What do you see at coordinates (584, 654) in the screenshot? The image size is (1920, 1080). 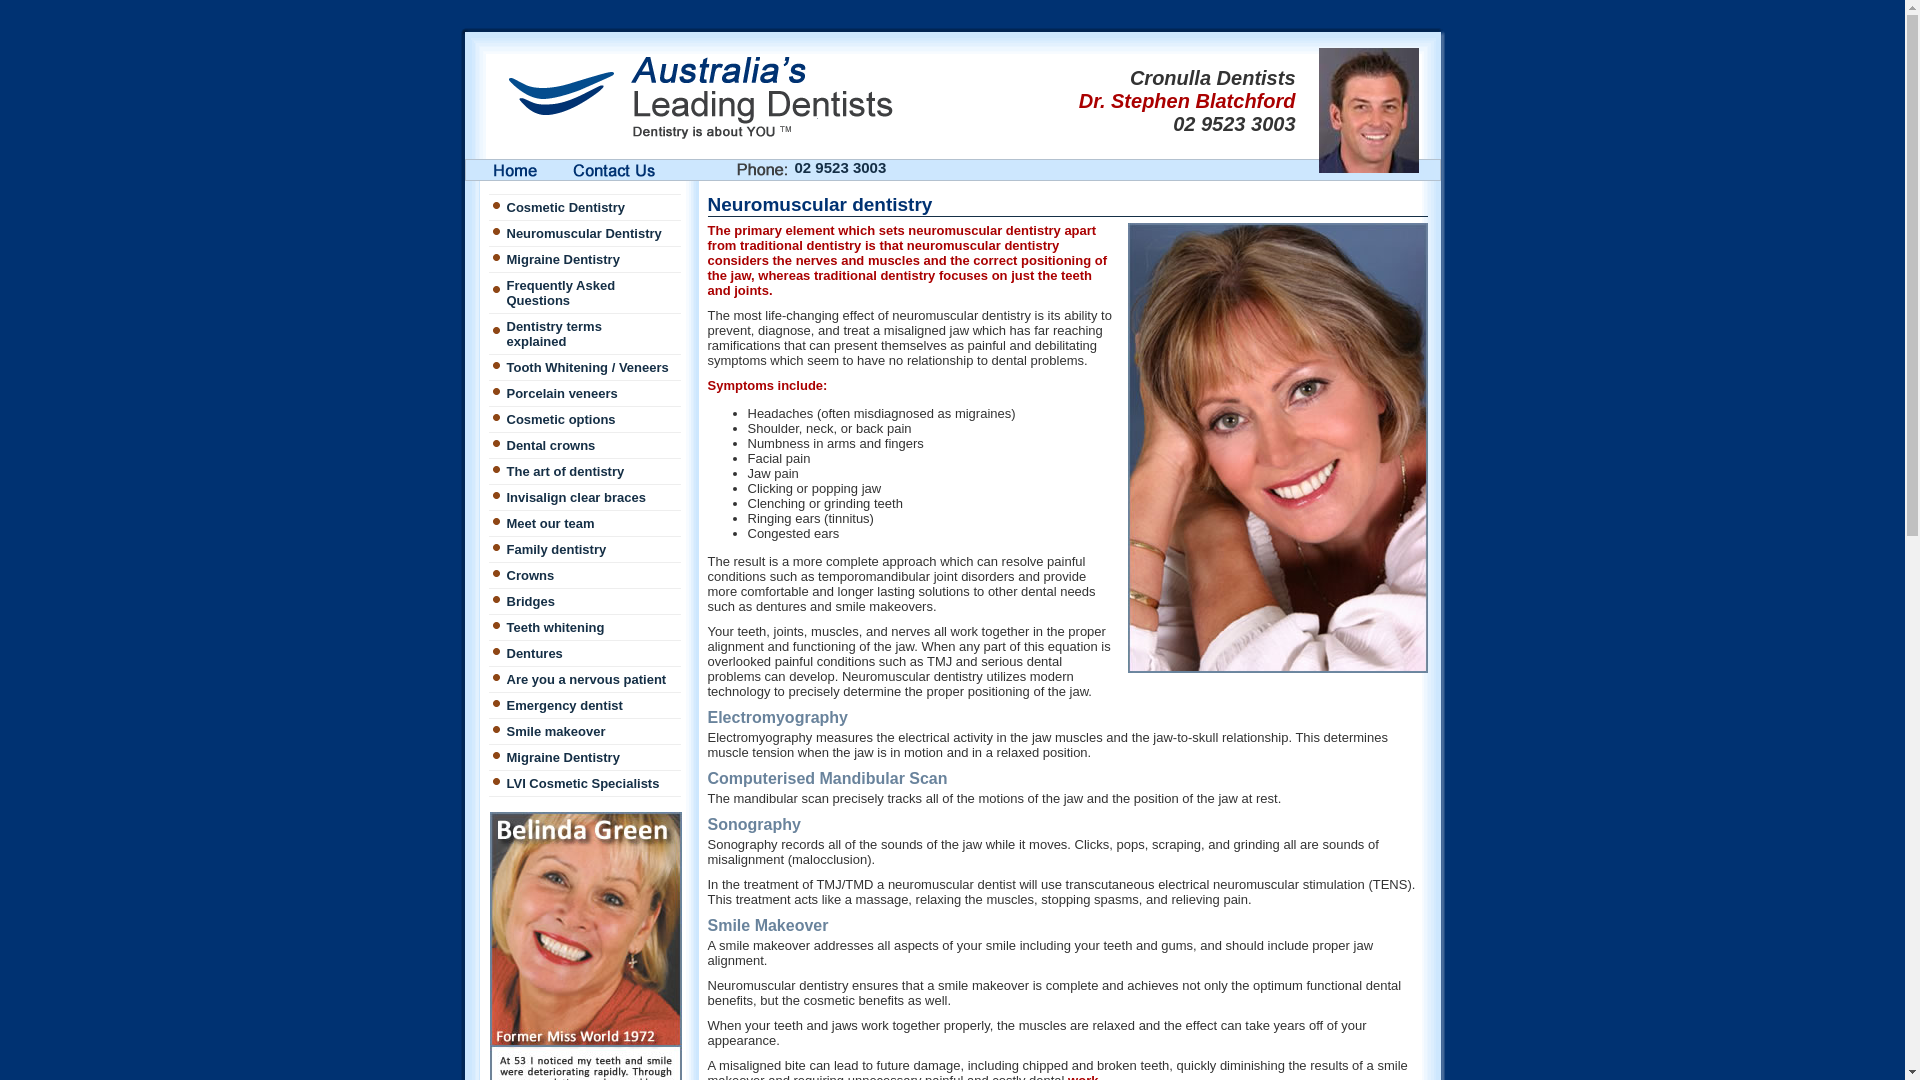 I see `Dentures` at bounding box center [584, 654].